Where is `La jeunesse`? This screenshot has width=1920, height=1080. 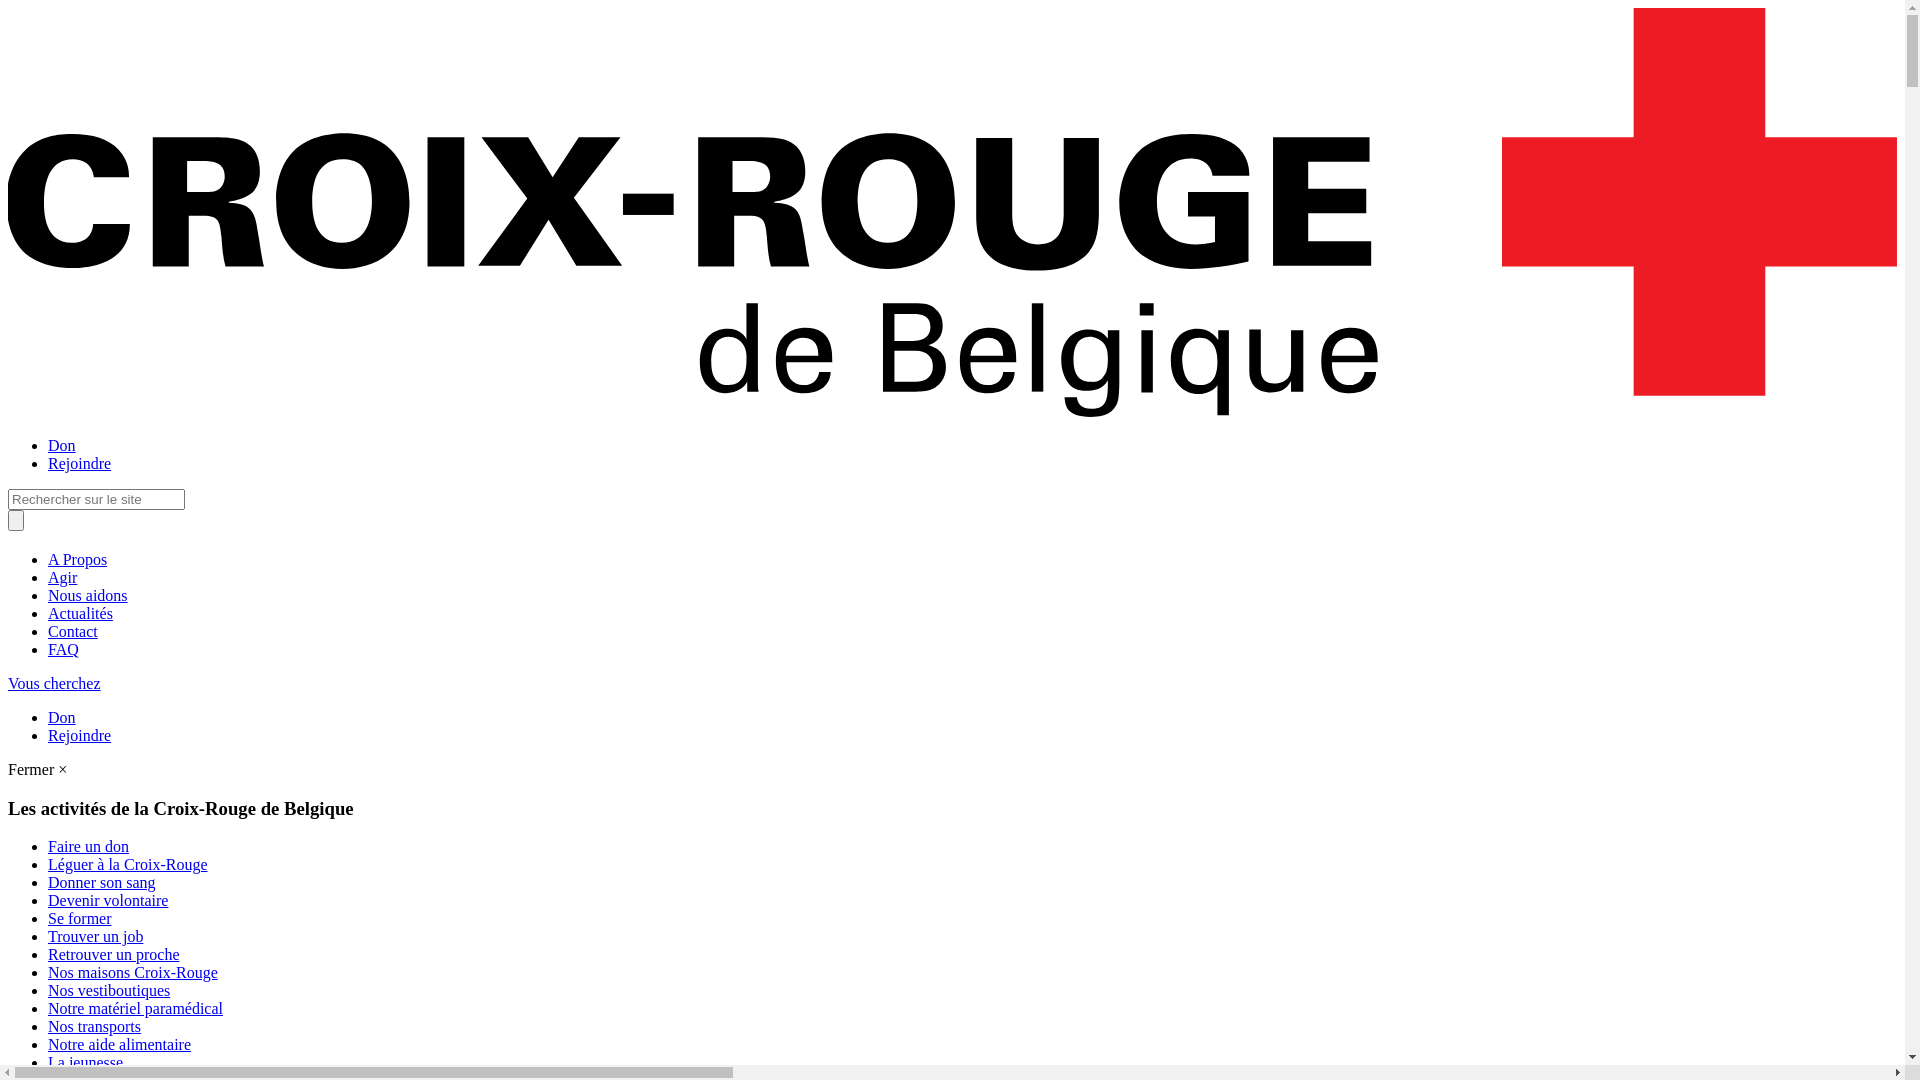 La jeunesse is located at coordinates (85, 1062).